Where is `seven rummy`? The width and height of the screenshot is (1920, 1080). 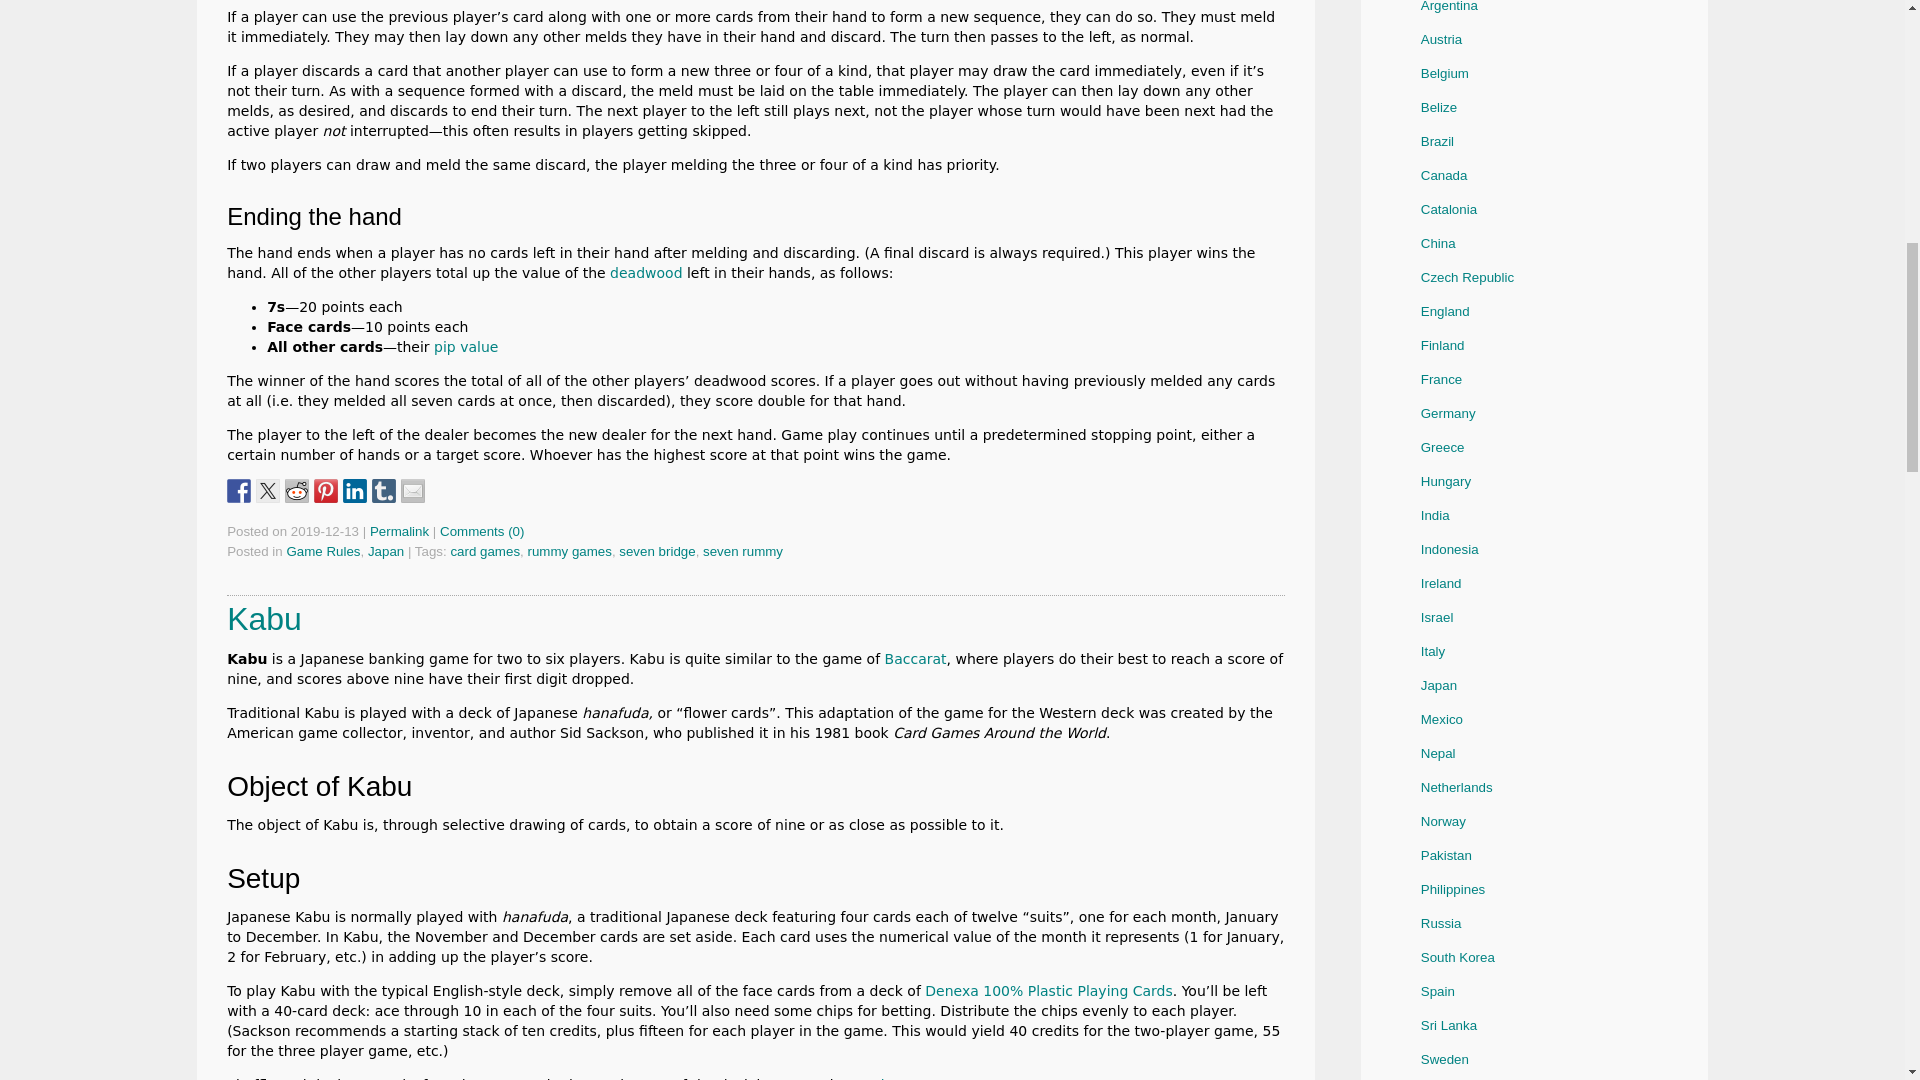 seven rummy is located at coordinates (742, 552).